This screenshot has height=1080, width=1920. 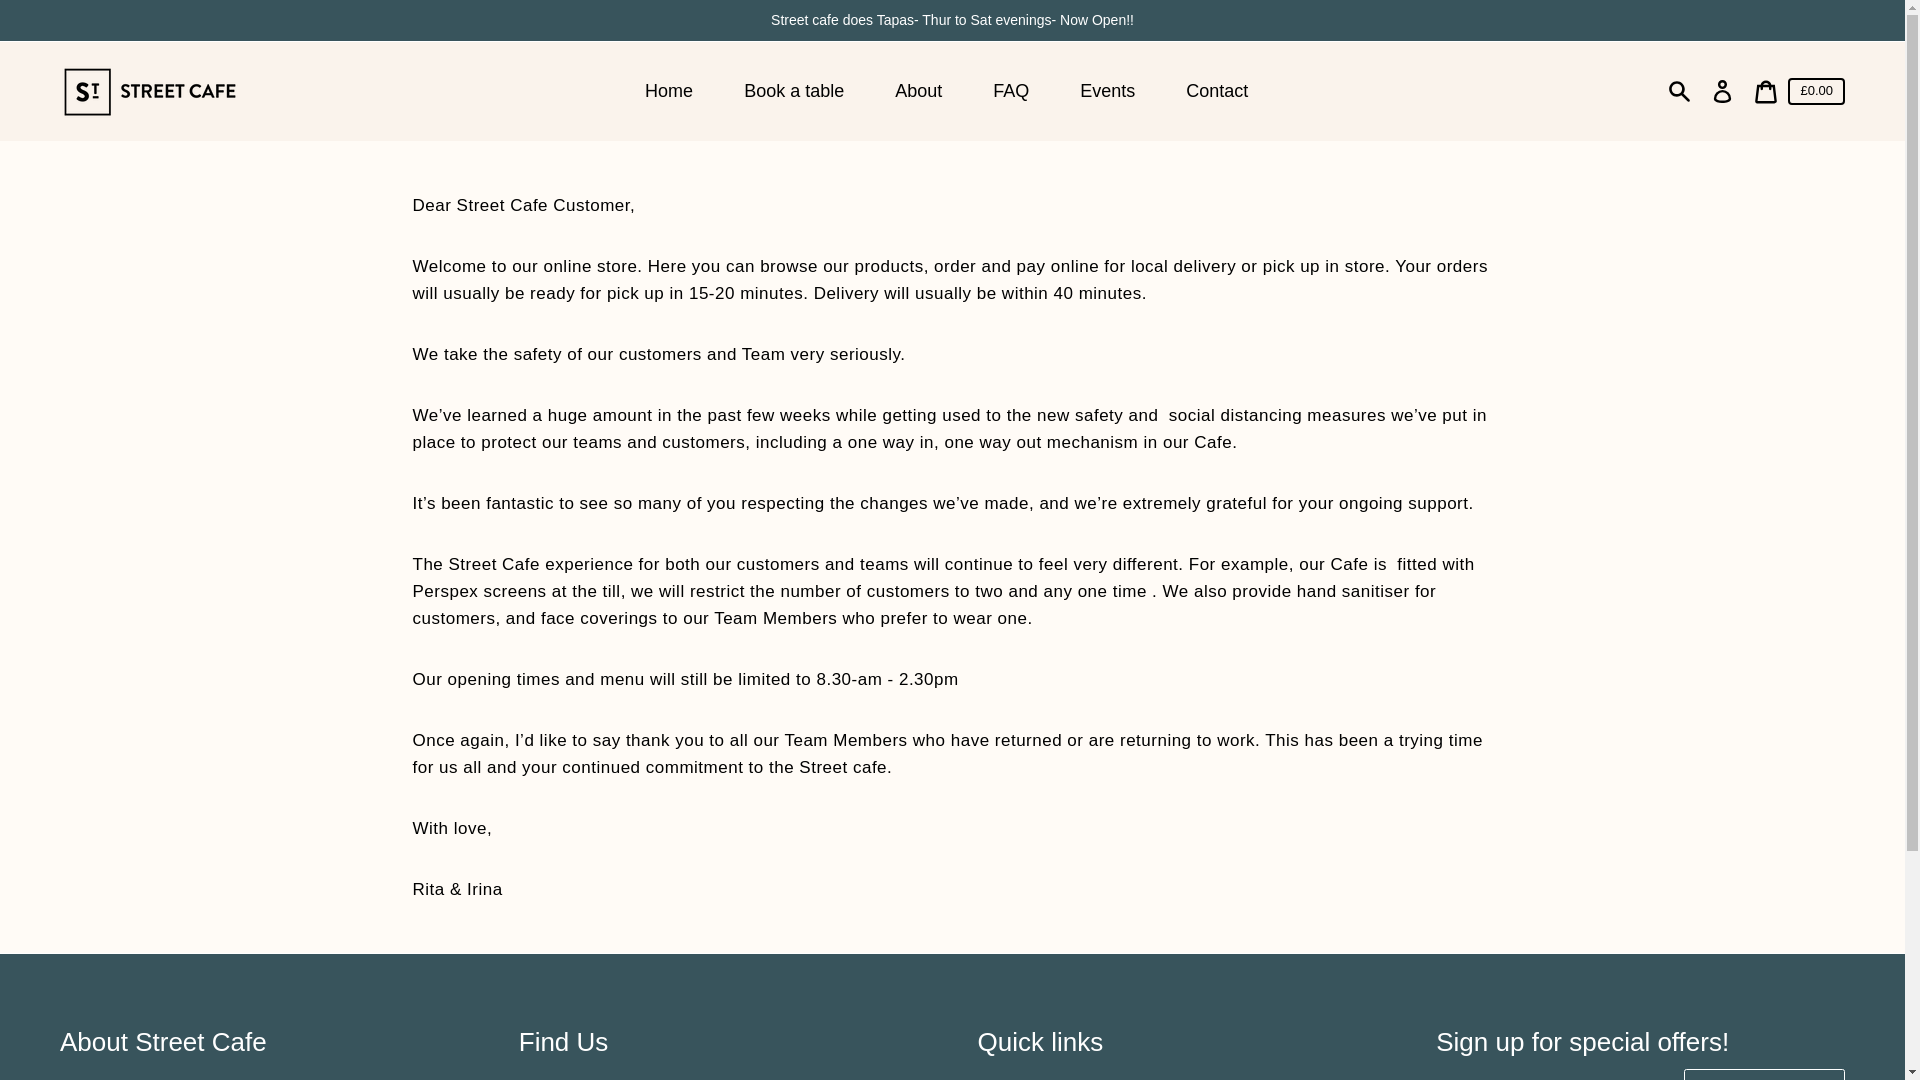 What do you see at coordinates (1219, 92) in the screenshot?
I see `Contact` at bounding box center [1219, 92].